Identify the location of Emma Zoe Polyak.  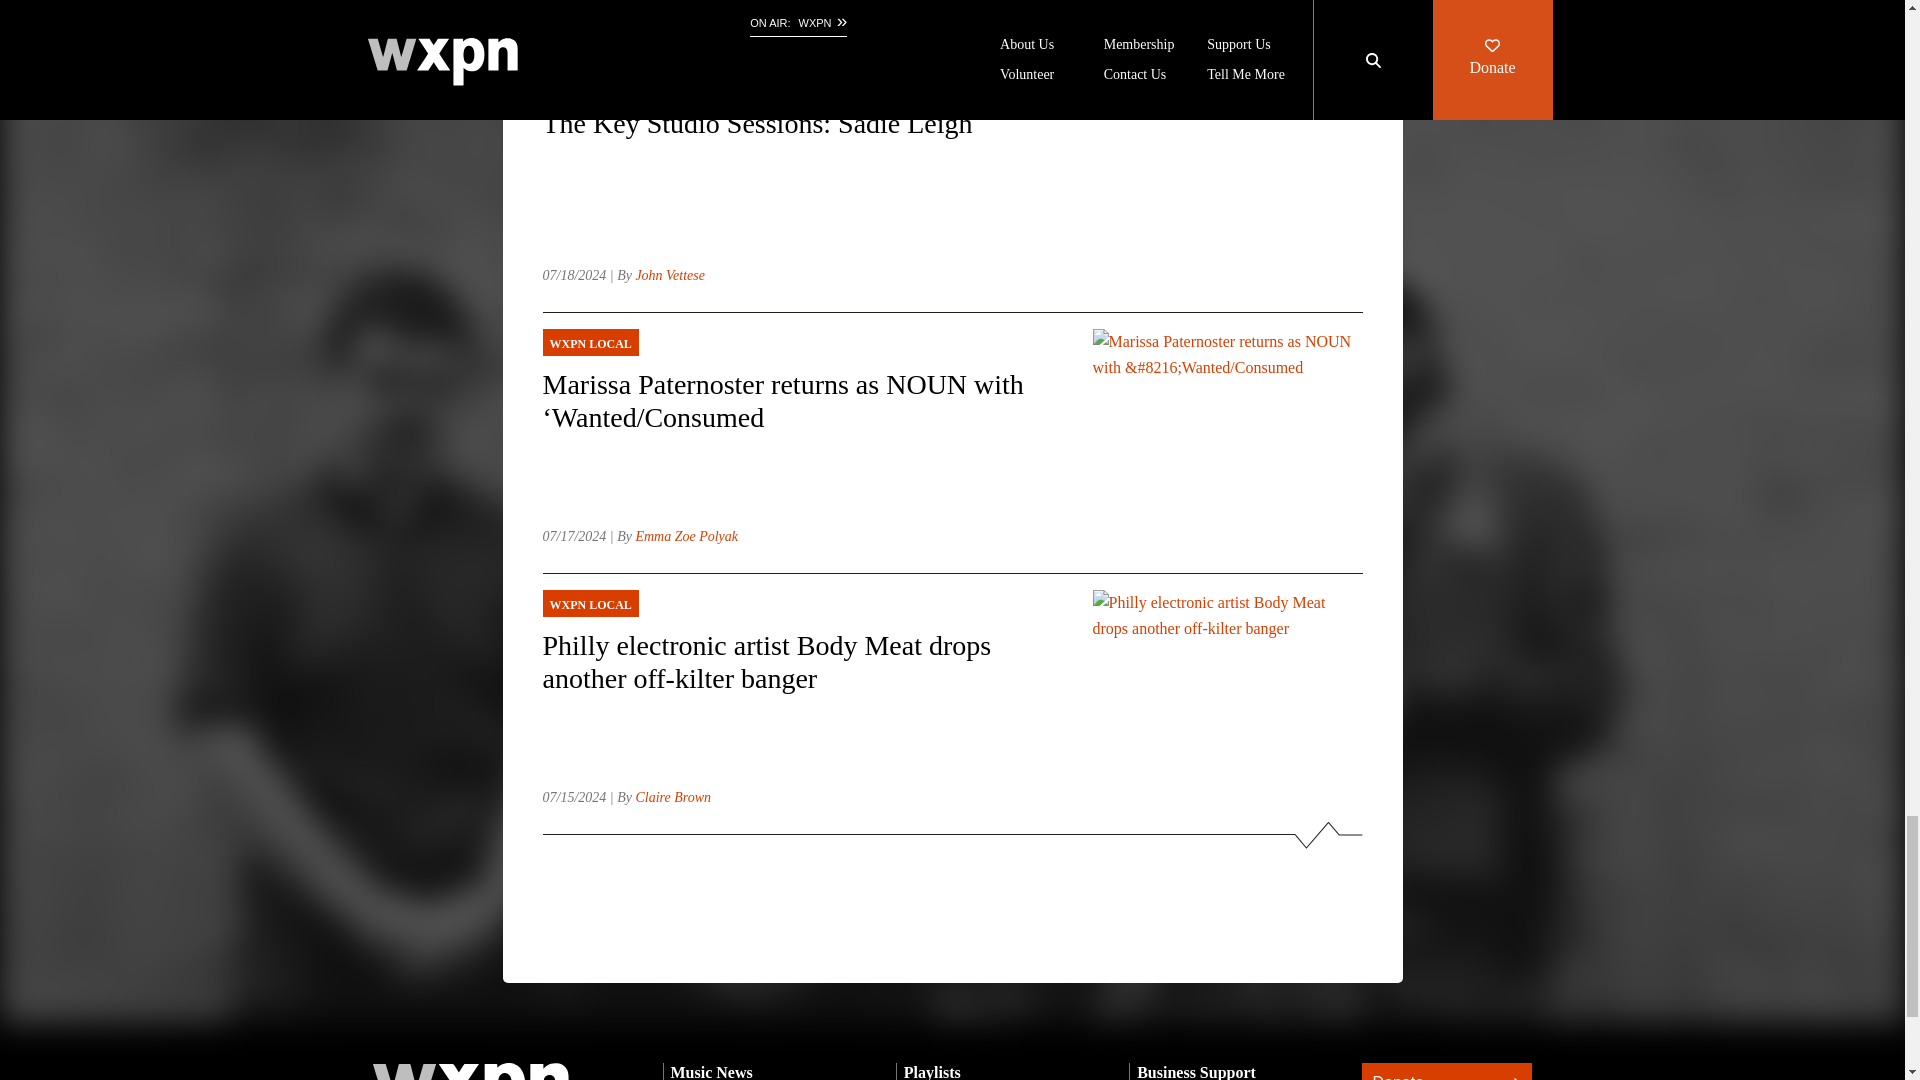
(686, 536).